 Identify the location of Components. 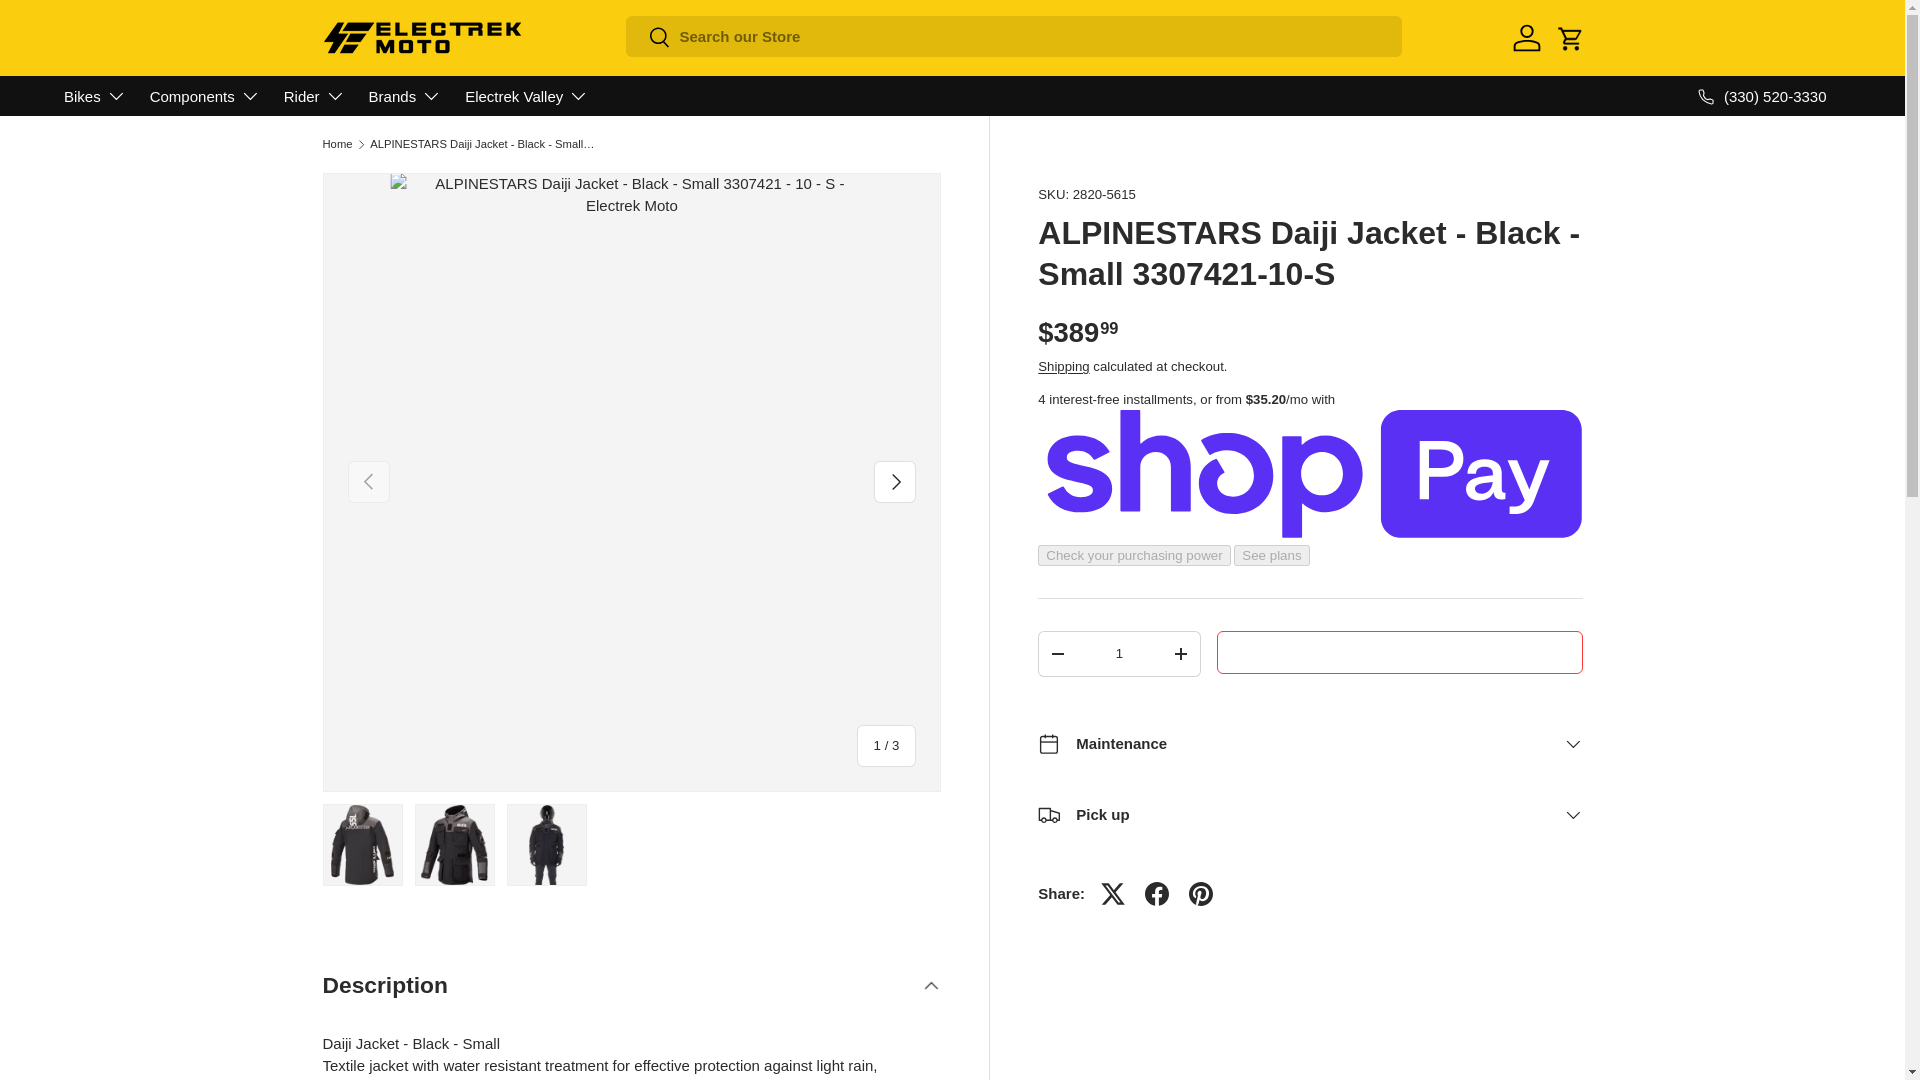
(204, 95).